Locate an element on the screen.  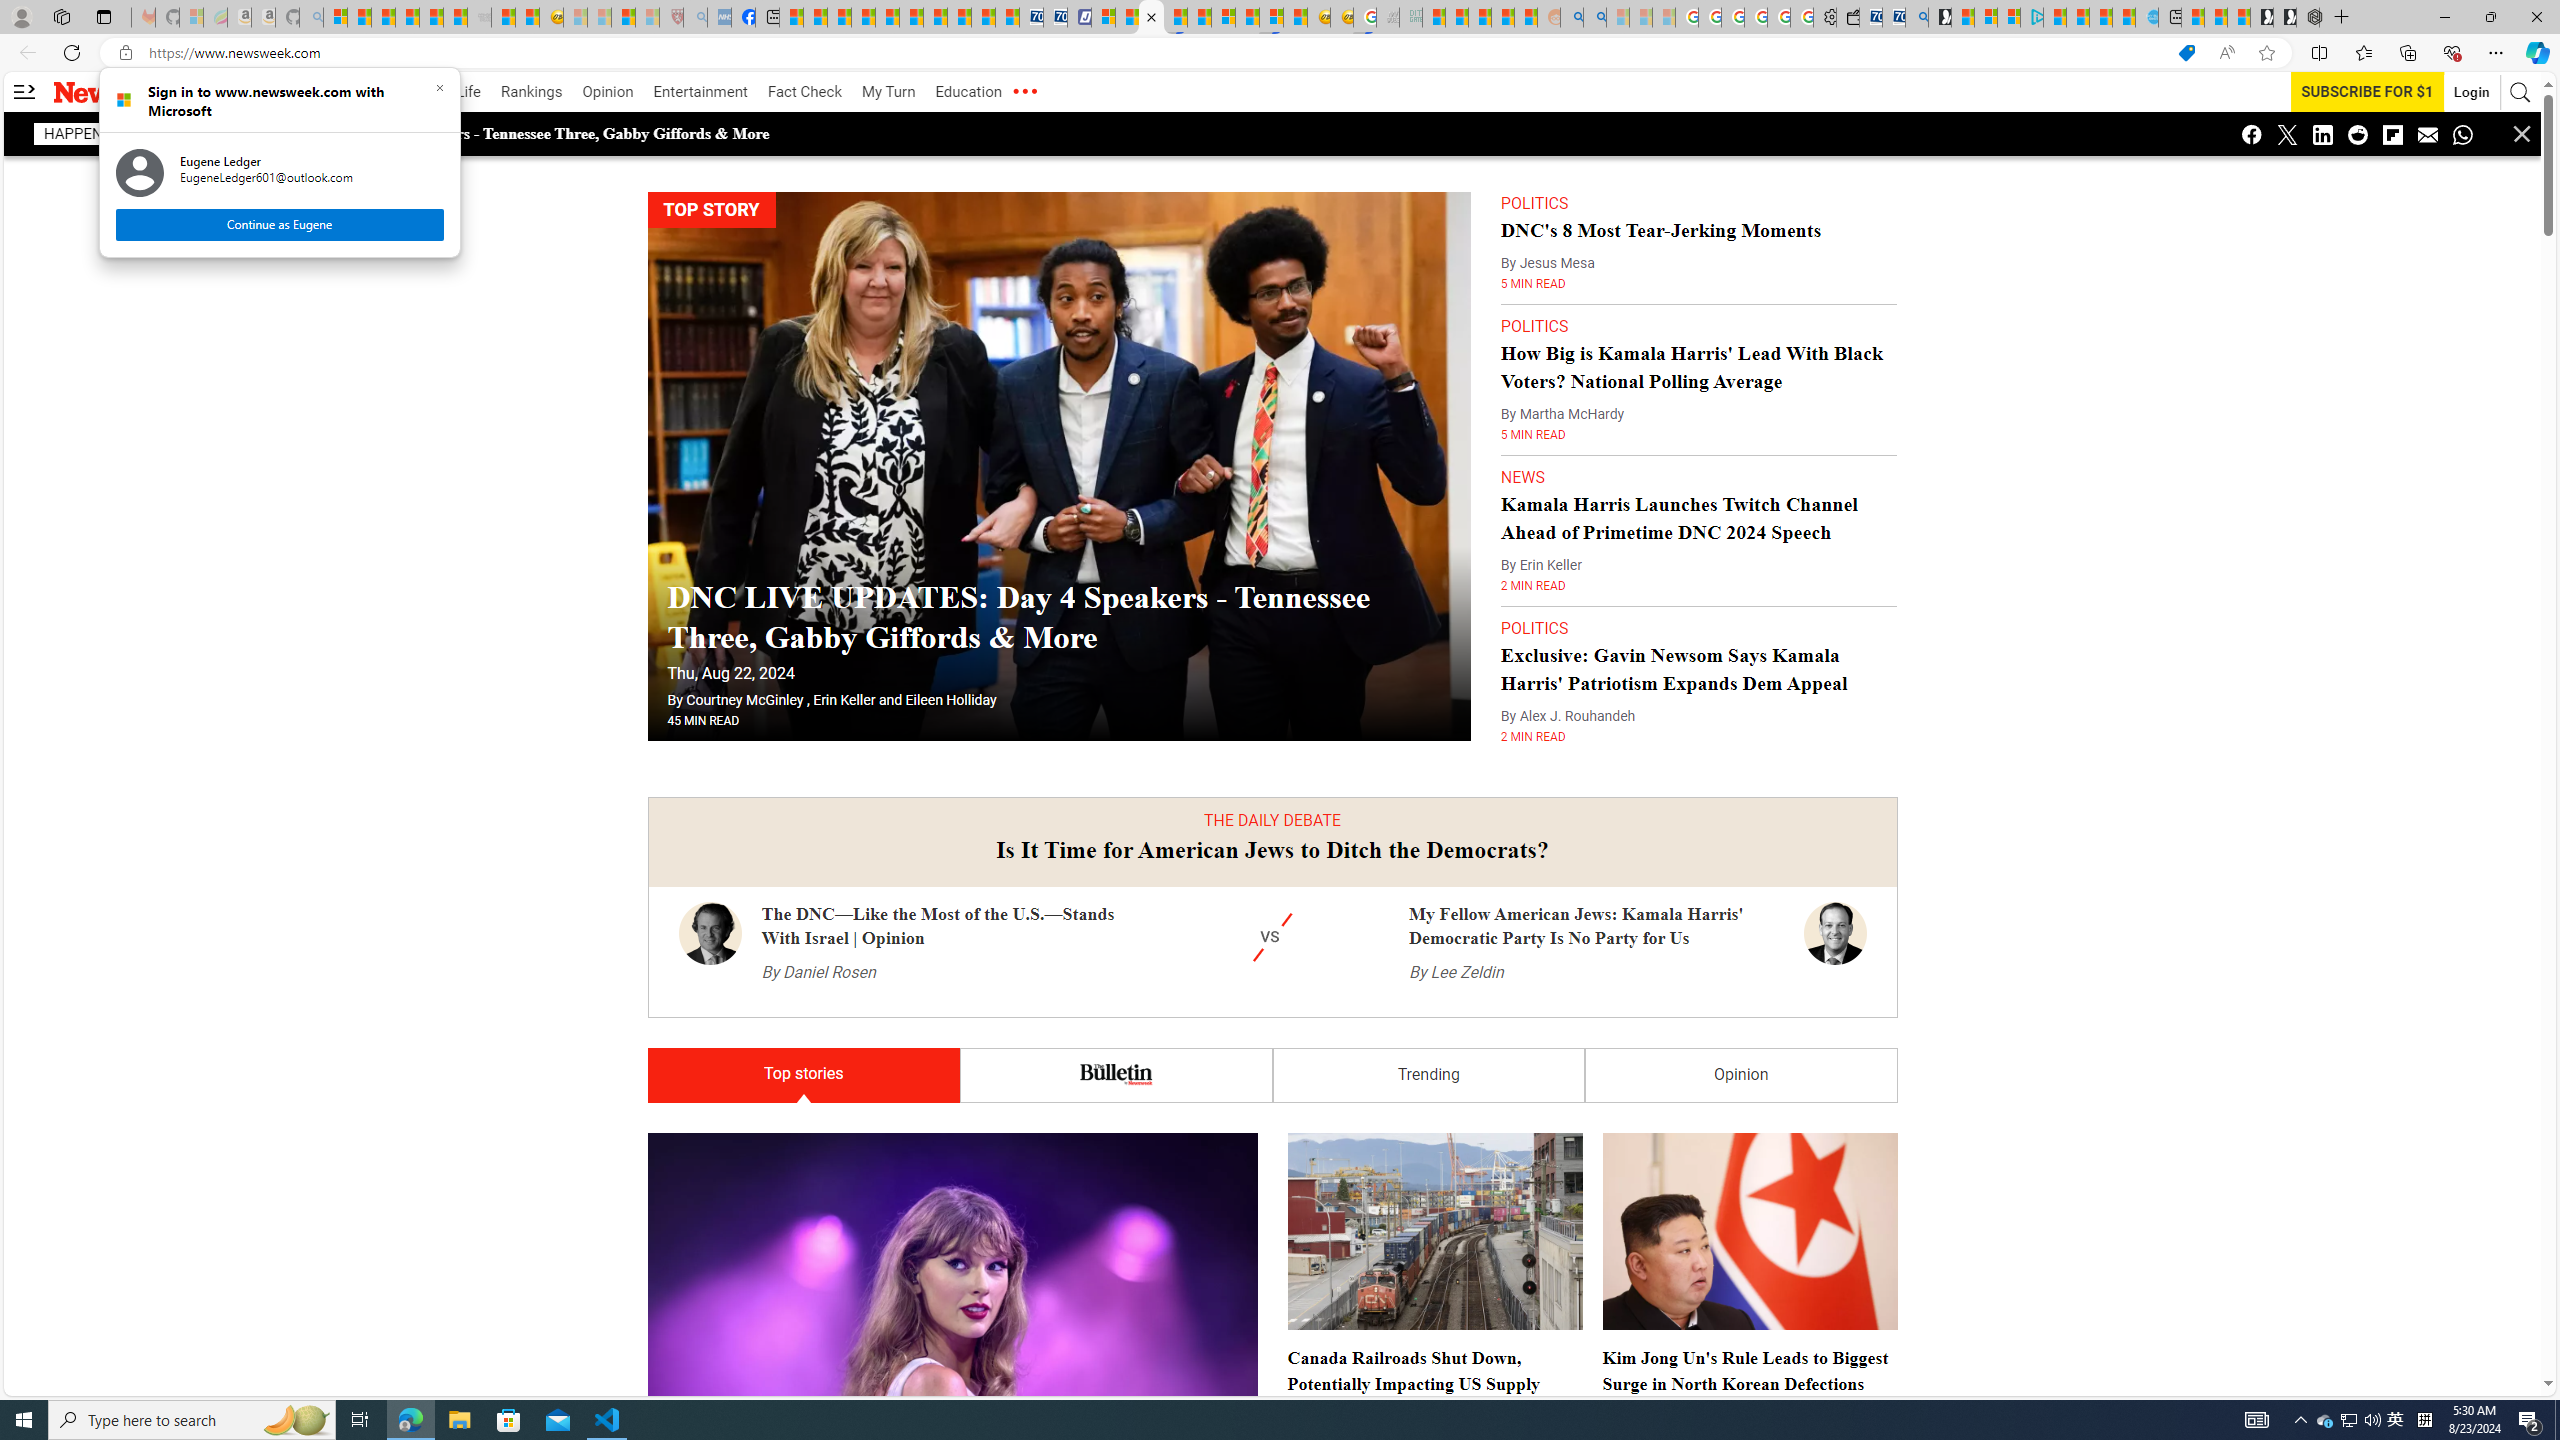
Why Taylor Swift is in a Pentagon Intelligence Report is located at coordinates (952, 1336).